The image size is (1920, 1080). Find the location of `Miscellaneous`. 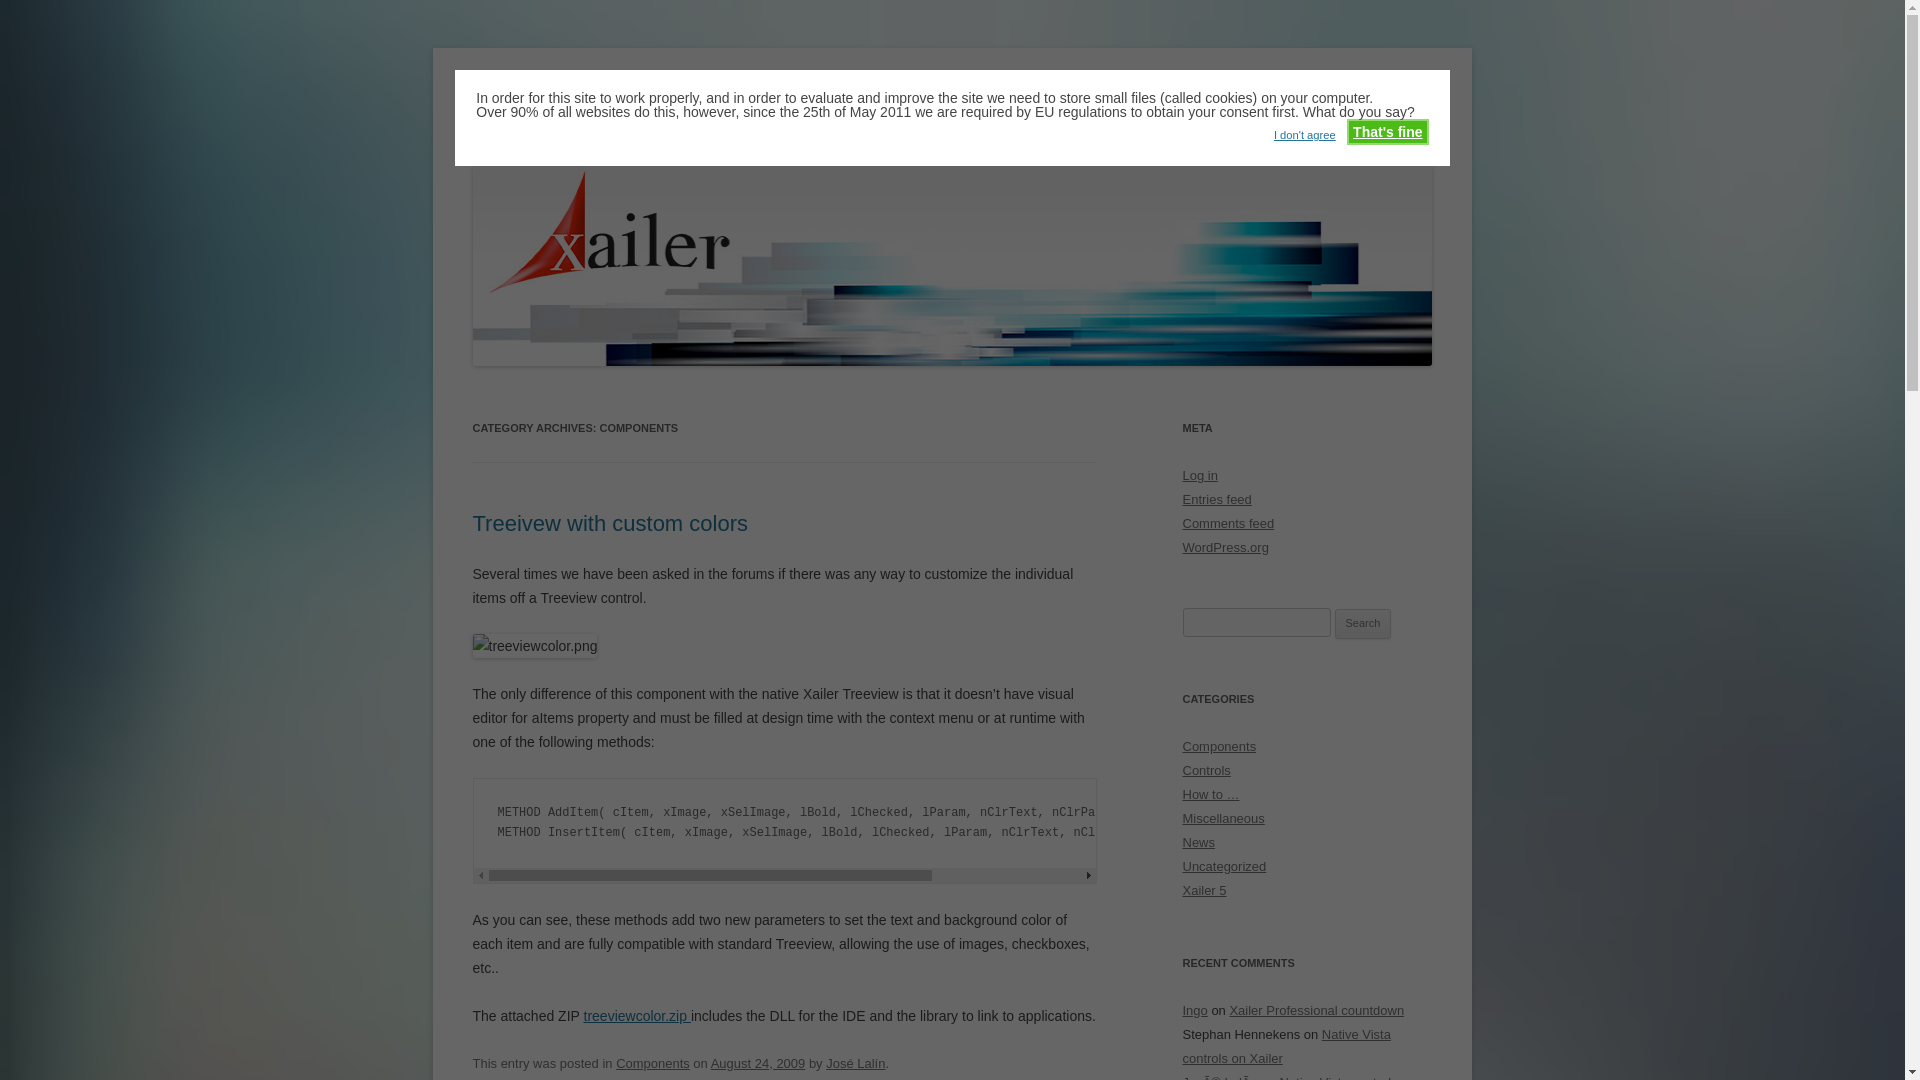

Miscellaneous is located at coordinates (1222, 818).